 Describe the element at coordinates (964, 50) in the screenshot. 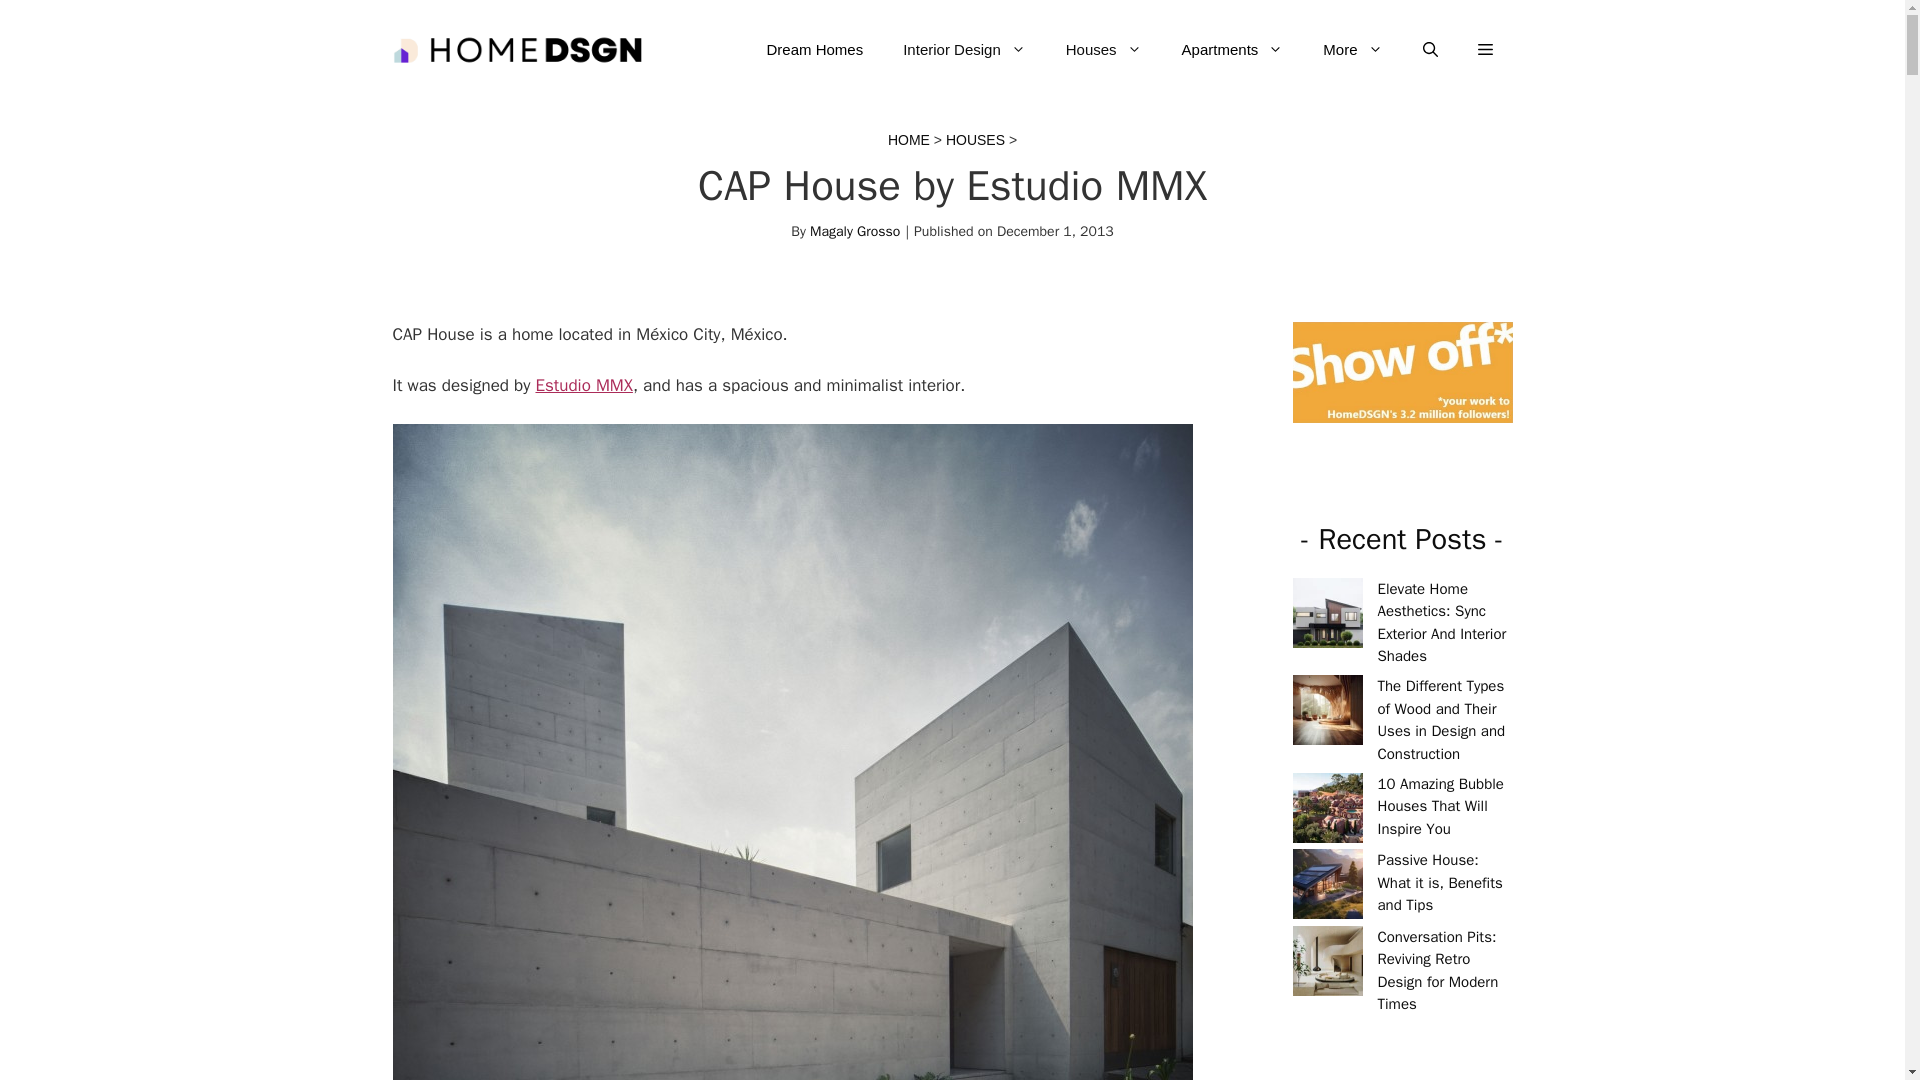

I see `Interior Design` at that location.